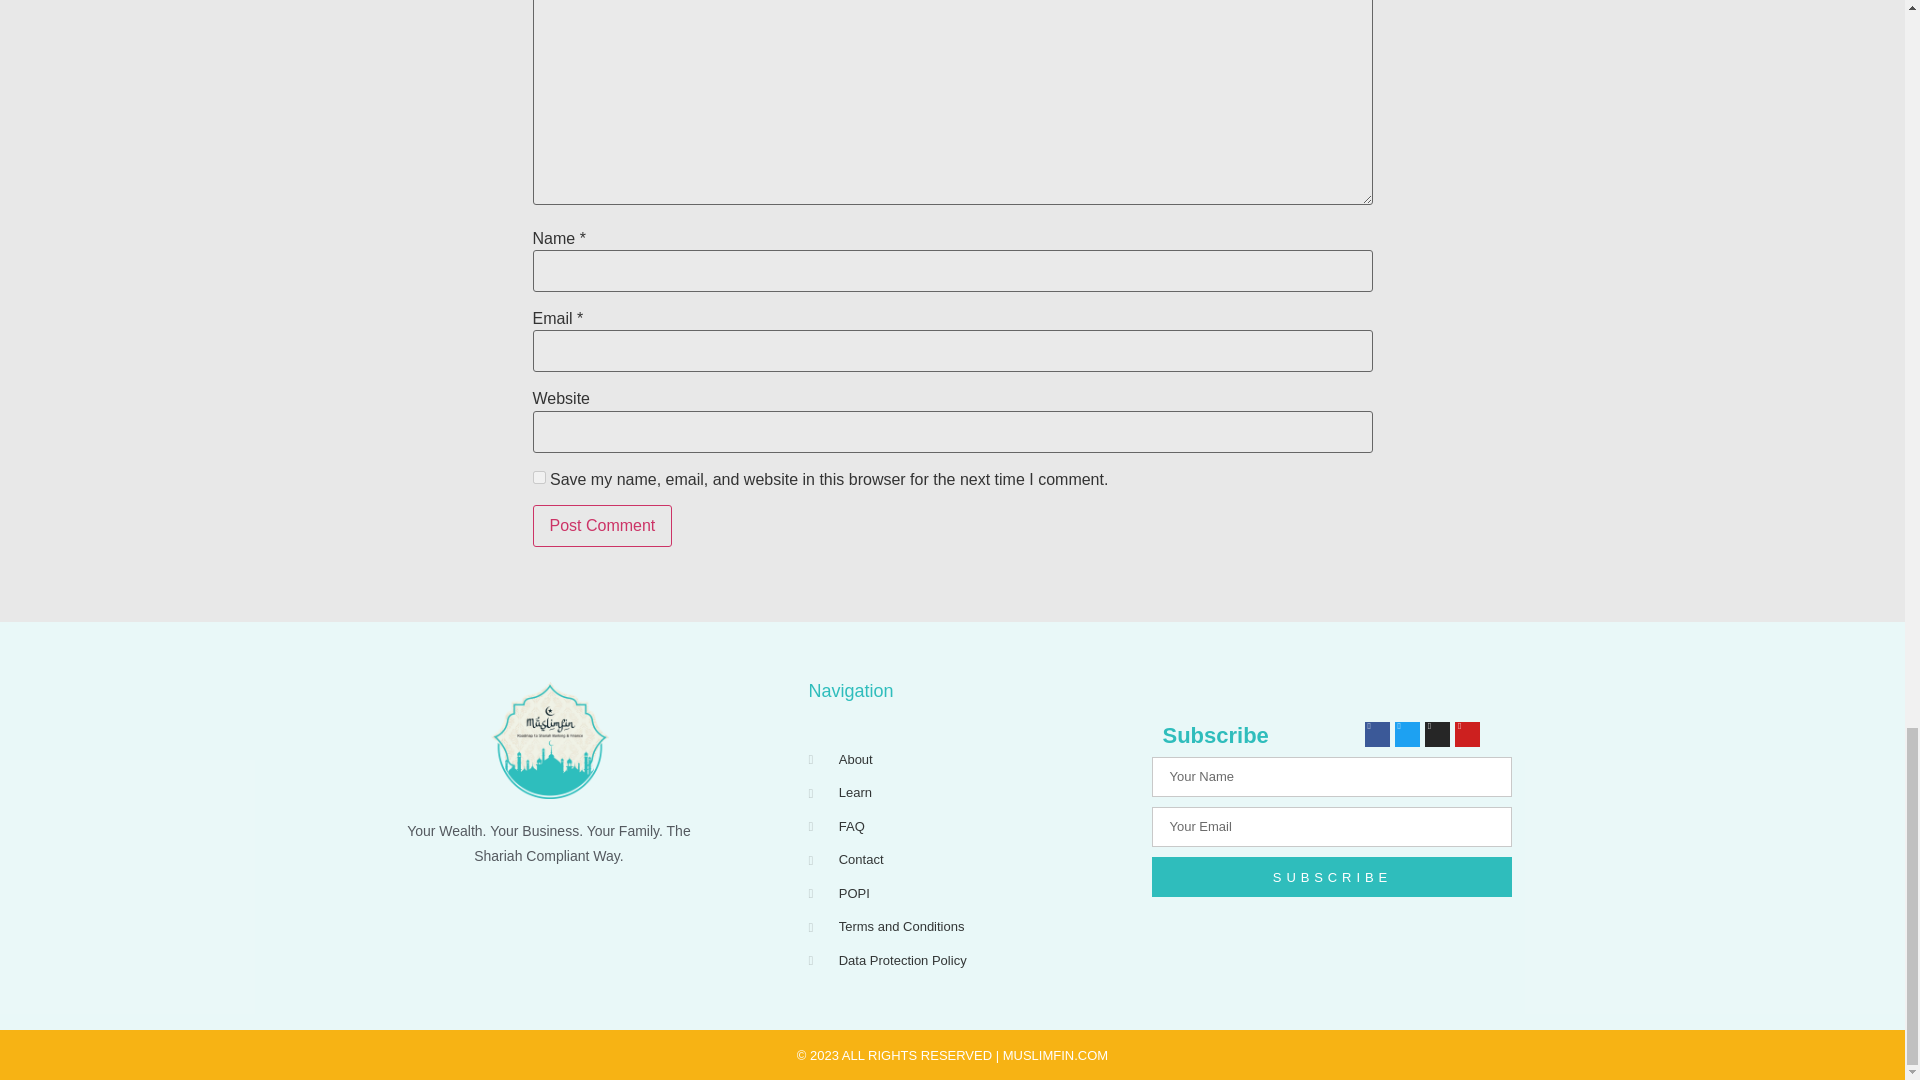 The width and height of the screenshot is (1920, 1080). I want to click on Contact, so click(970, 860).